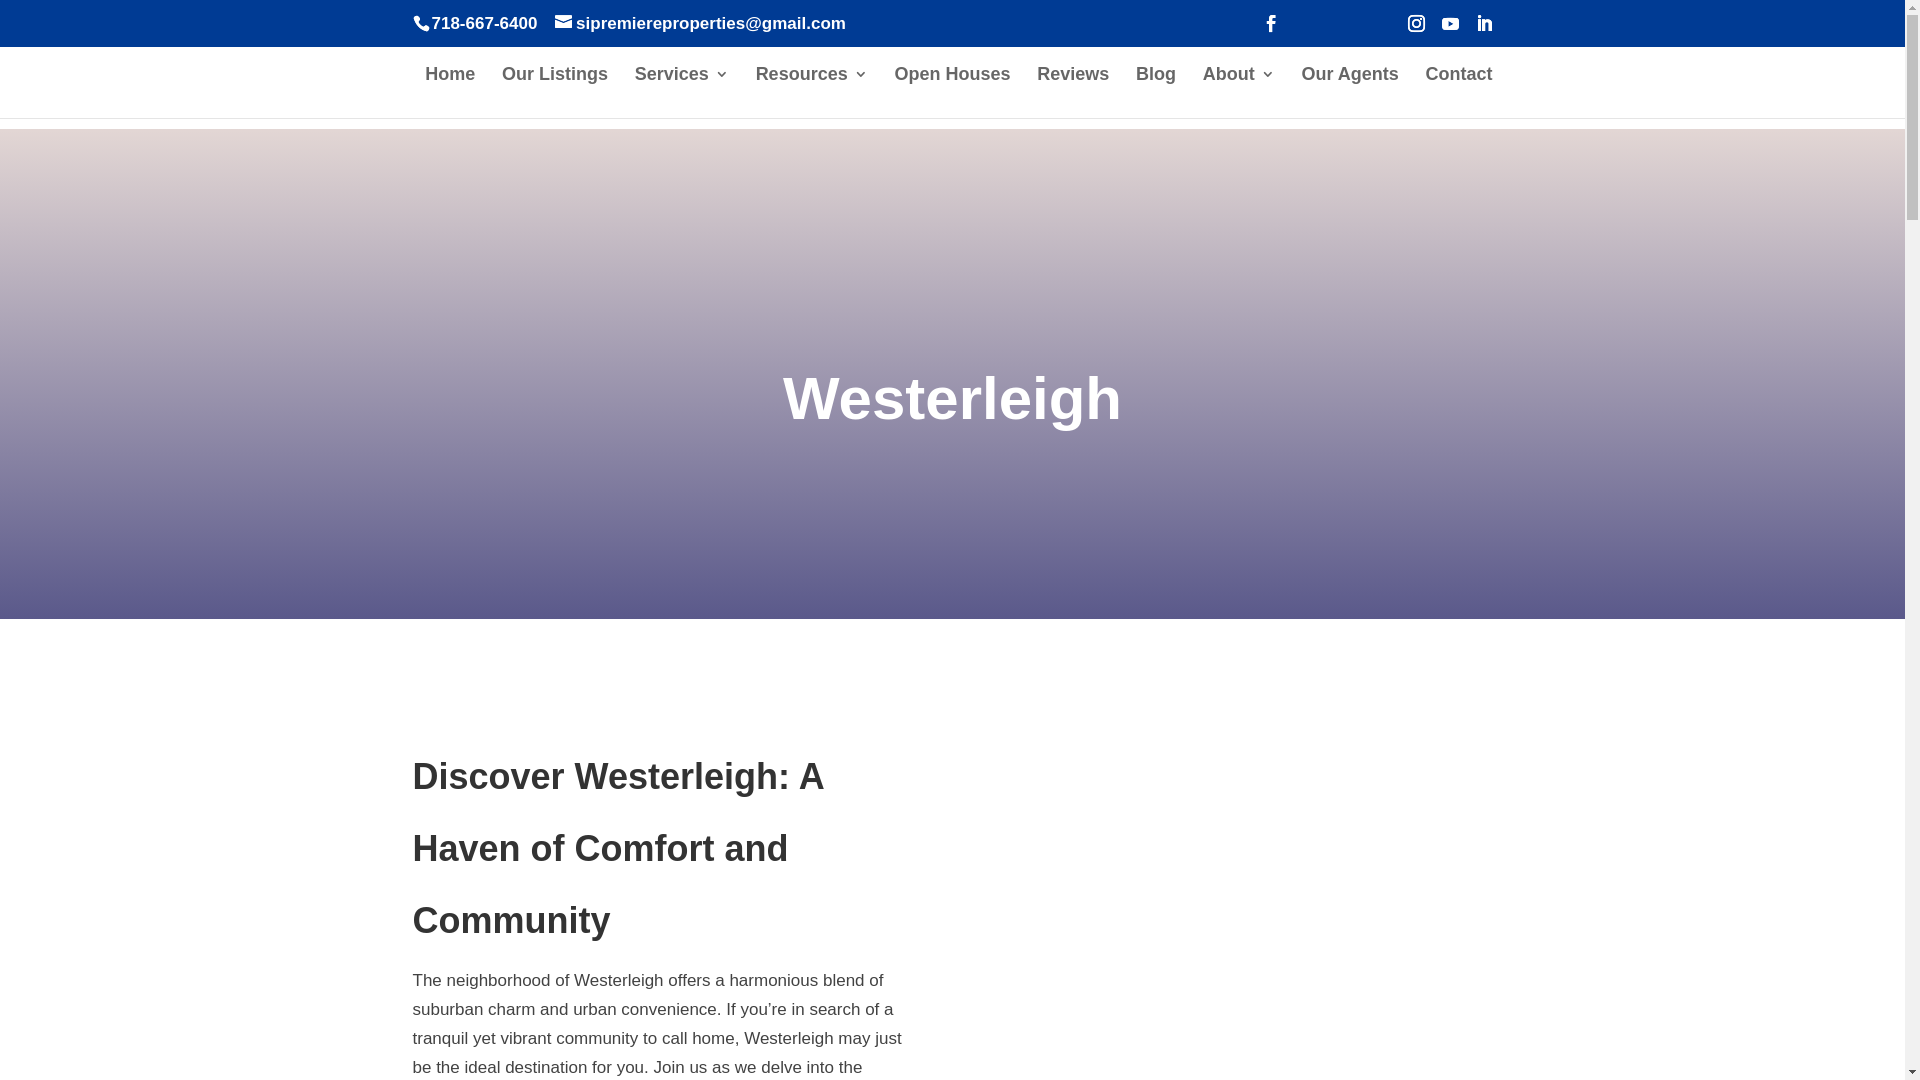 This screenshot has width=1920, height=1080. What do you see at coordinates (1349, 92) in the screenshot?
I see `Our Agents` at bounding box center [1349, 92].